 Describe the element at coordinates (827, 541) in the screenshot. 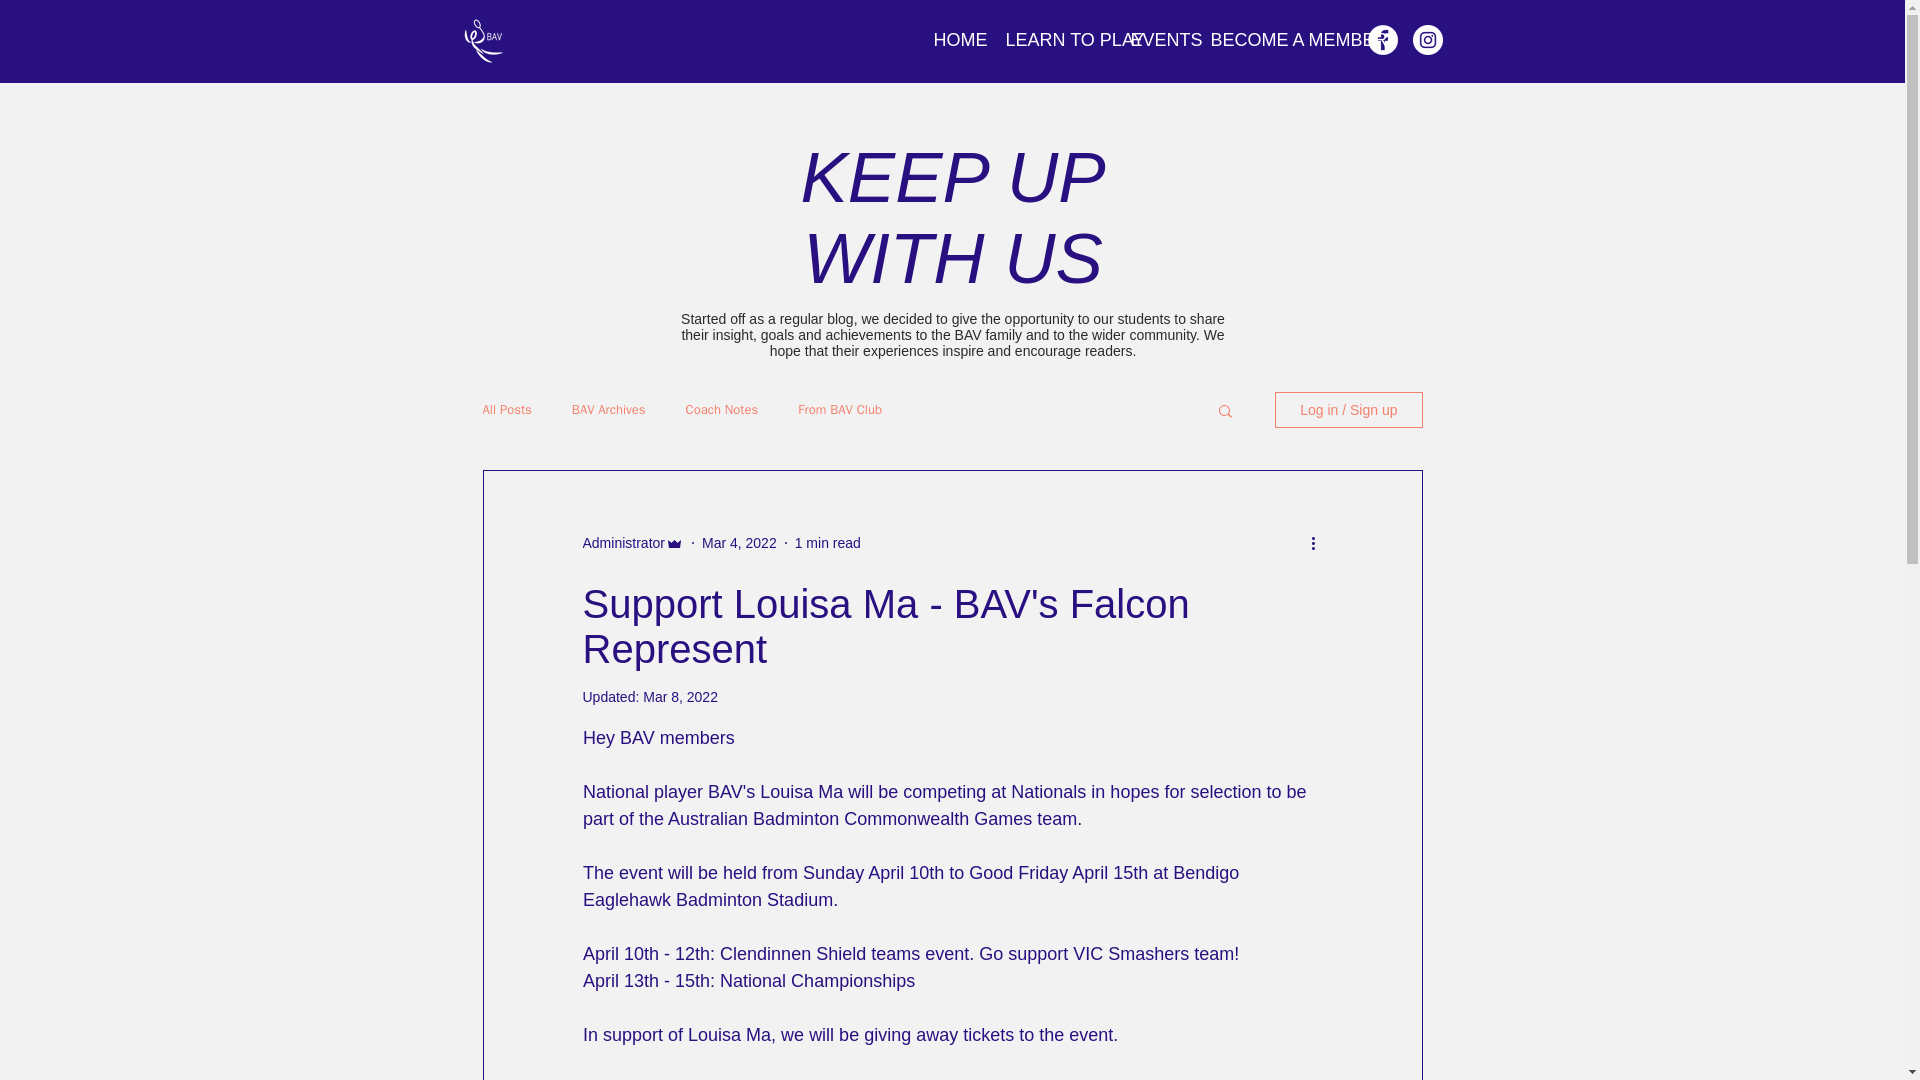

I see `1 min read` at that location.